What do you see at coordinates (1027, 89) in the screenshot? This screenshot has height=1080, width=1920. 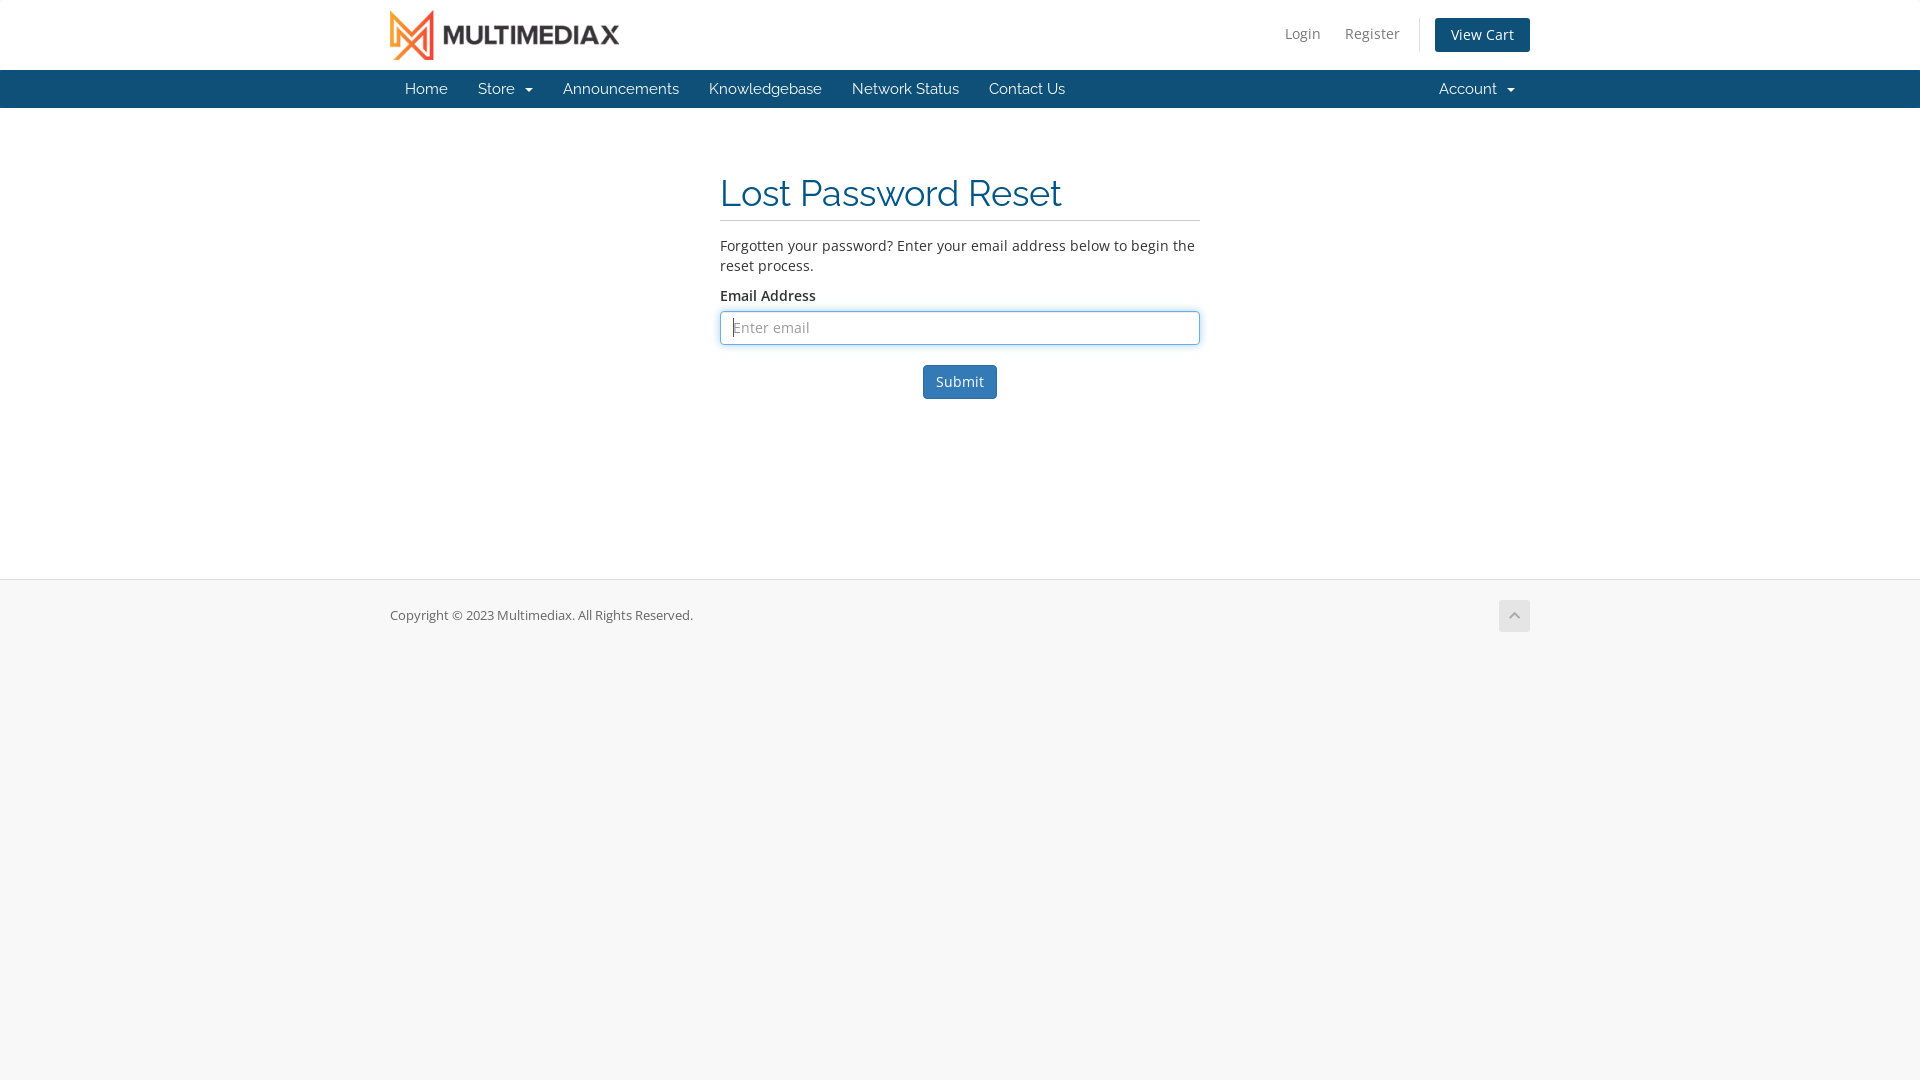 I see `Contact Us` at bounding box center [1027, 89].